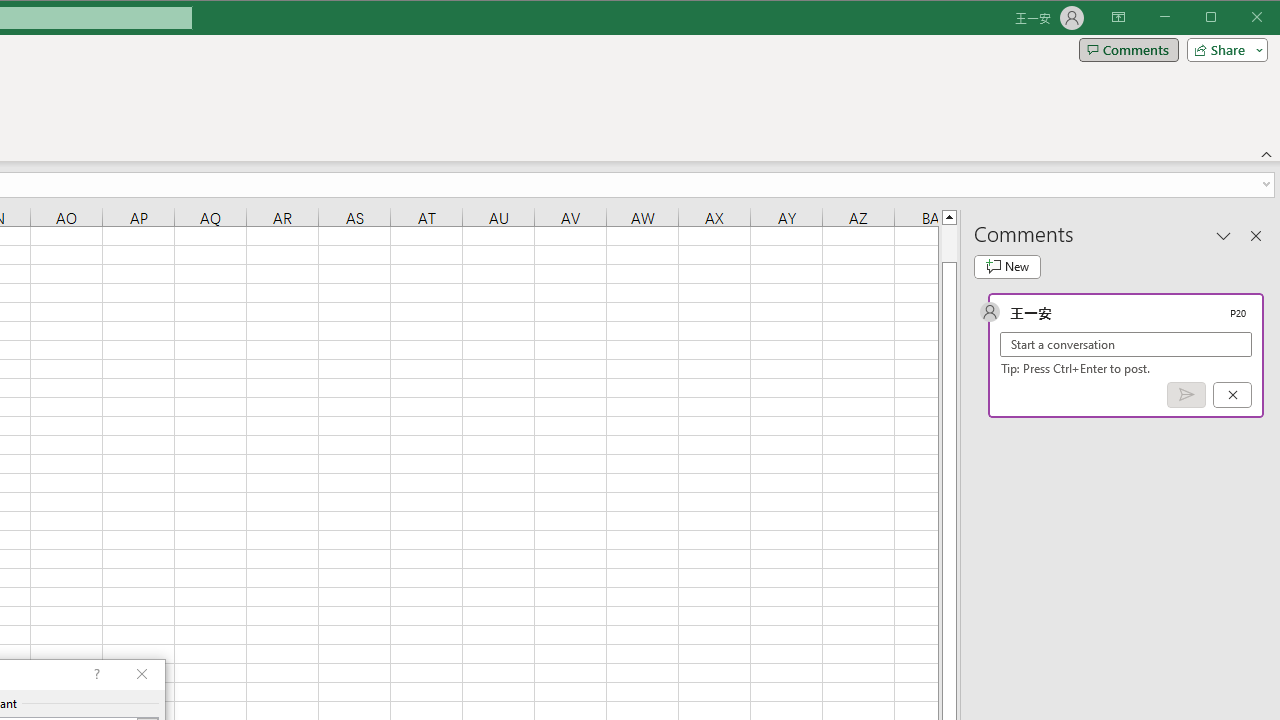 The image size is (1280, 720). What do you see at coordinates (948, 216) in the screenshot?
I see `Line up` at bounding box center [948, 216].